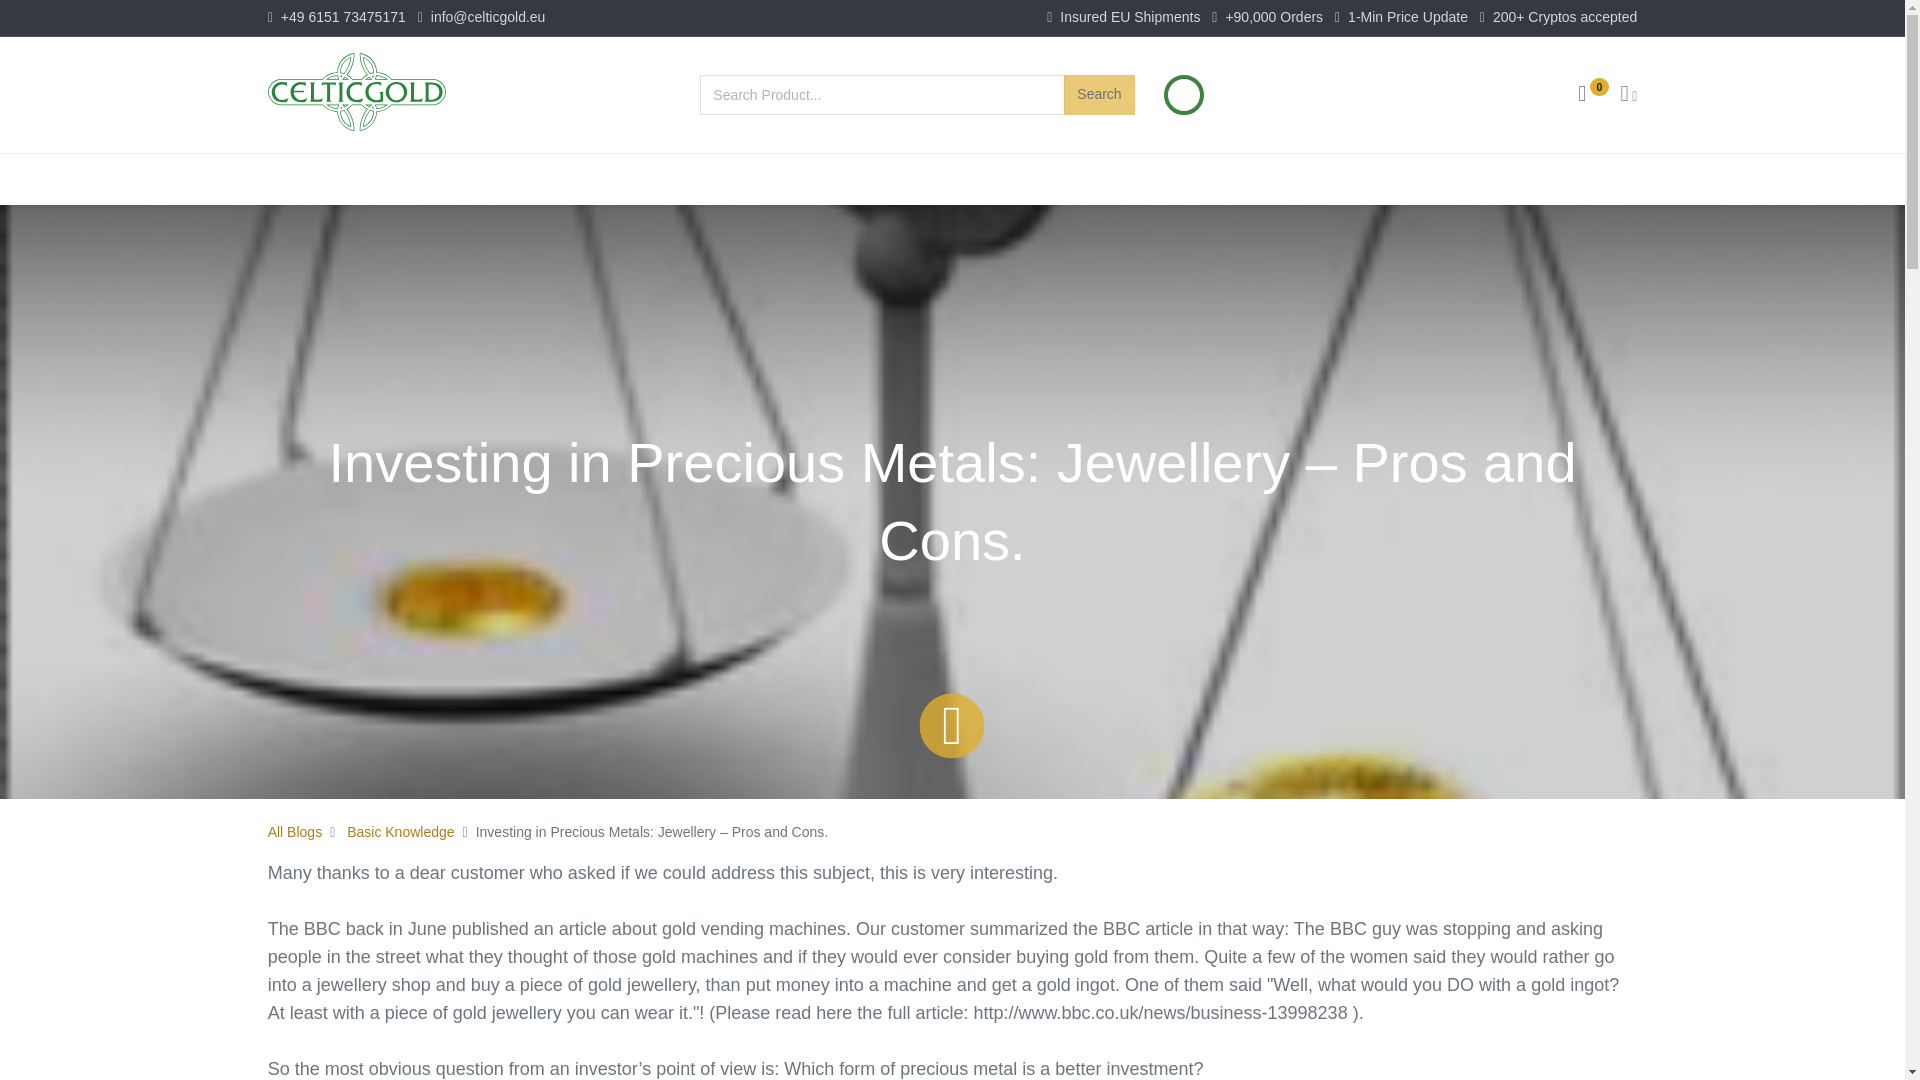 The image size is (1920, 1080). Describe the element at coordinates (1184, 95) in the screenshot. I see `Automatic Price-Update` at that location.